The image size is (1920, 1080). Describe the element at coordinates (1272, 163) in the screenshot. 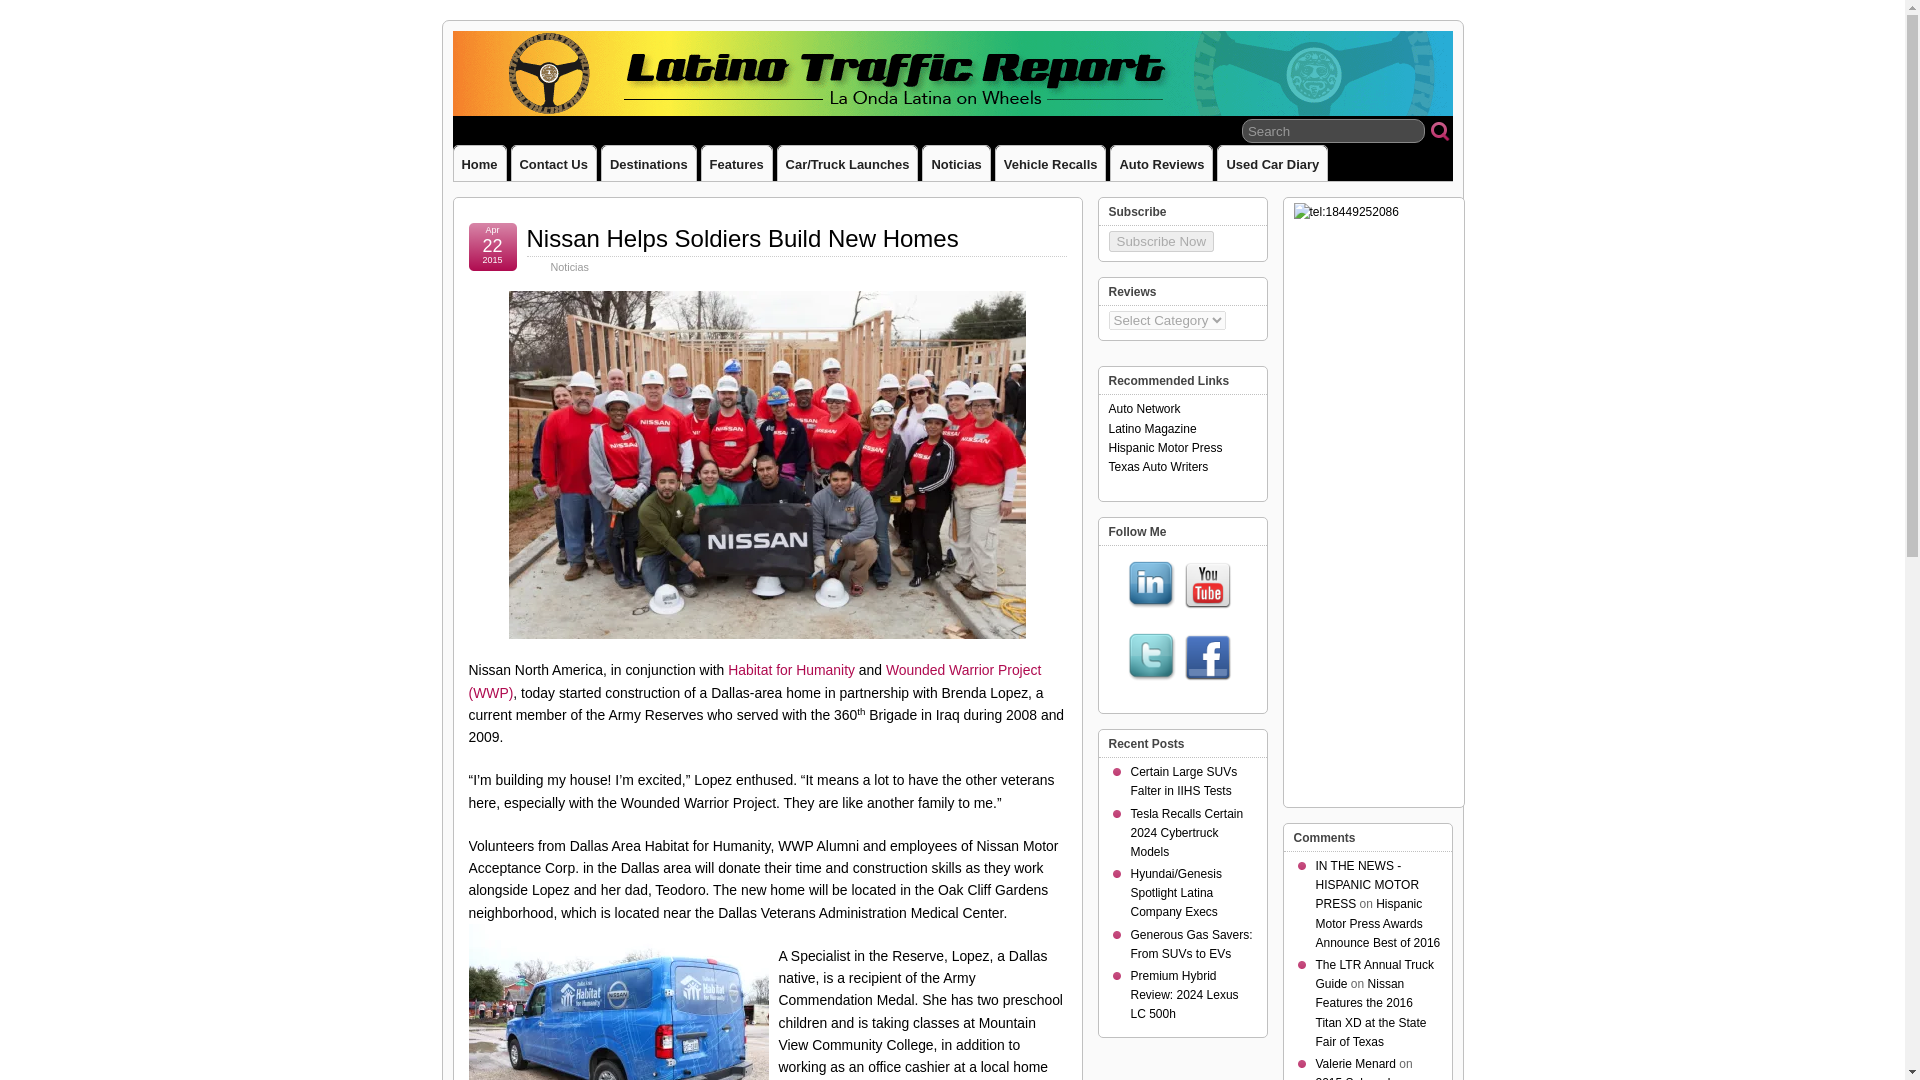

I see `Used Car Diary` at that location.